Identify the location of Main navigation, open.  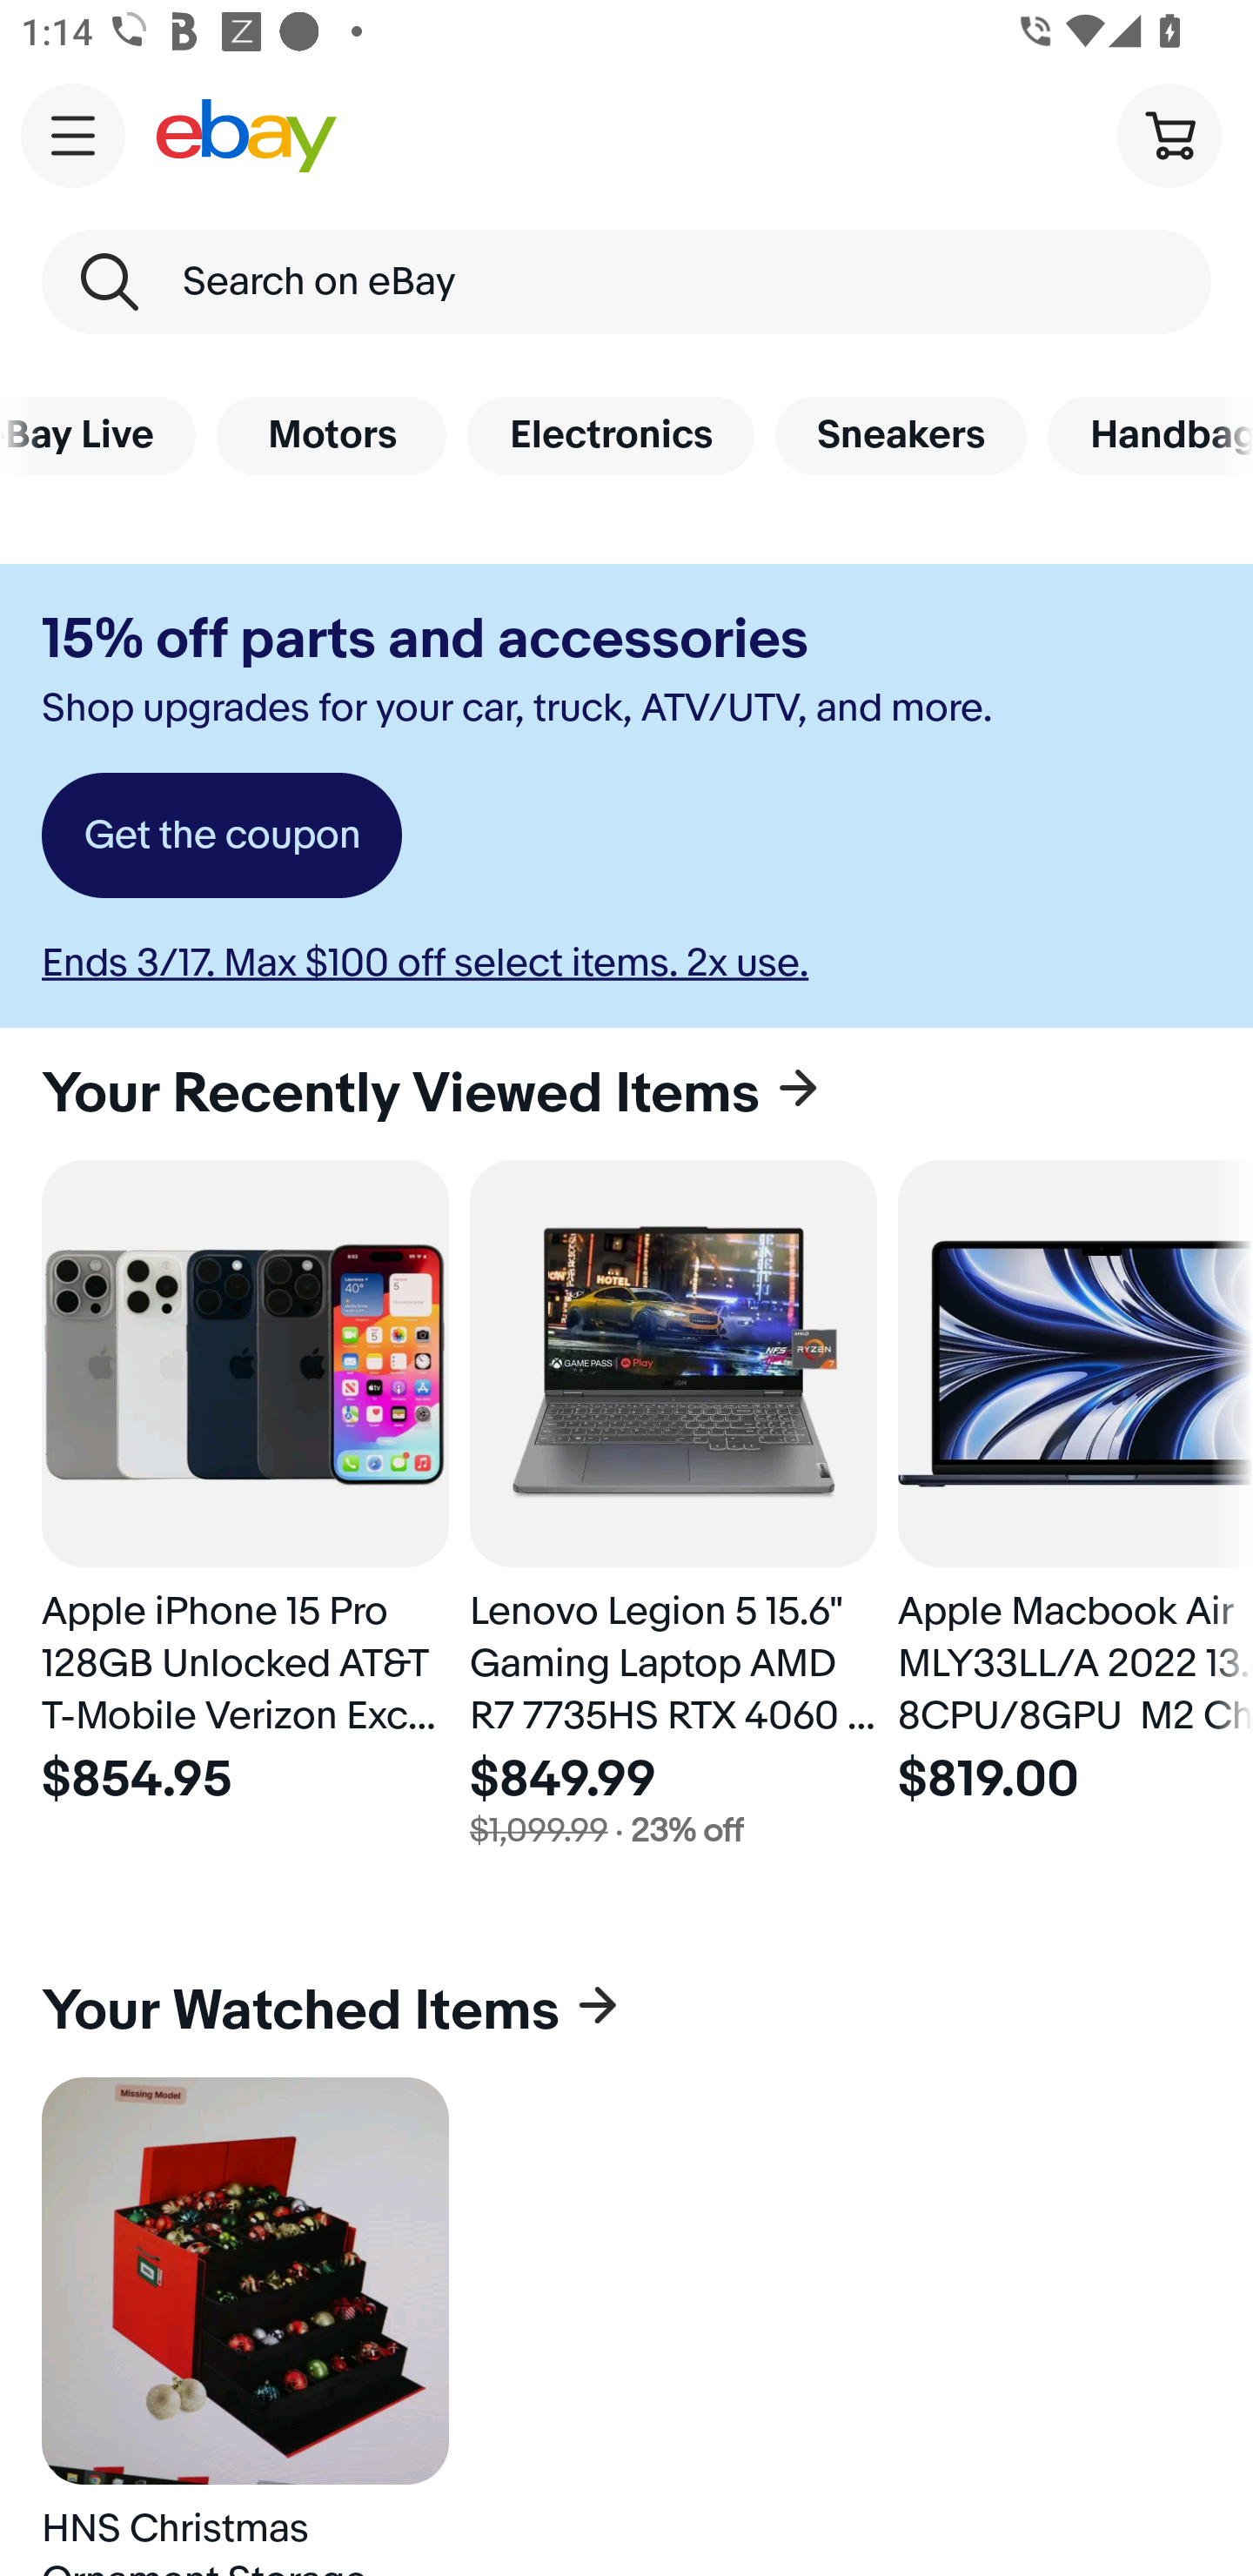
(73, 135).